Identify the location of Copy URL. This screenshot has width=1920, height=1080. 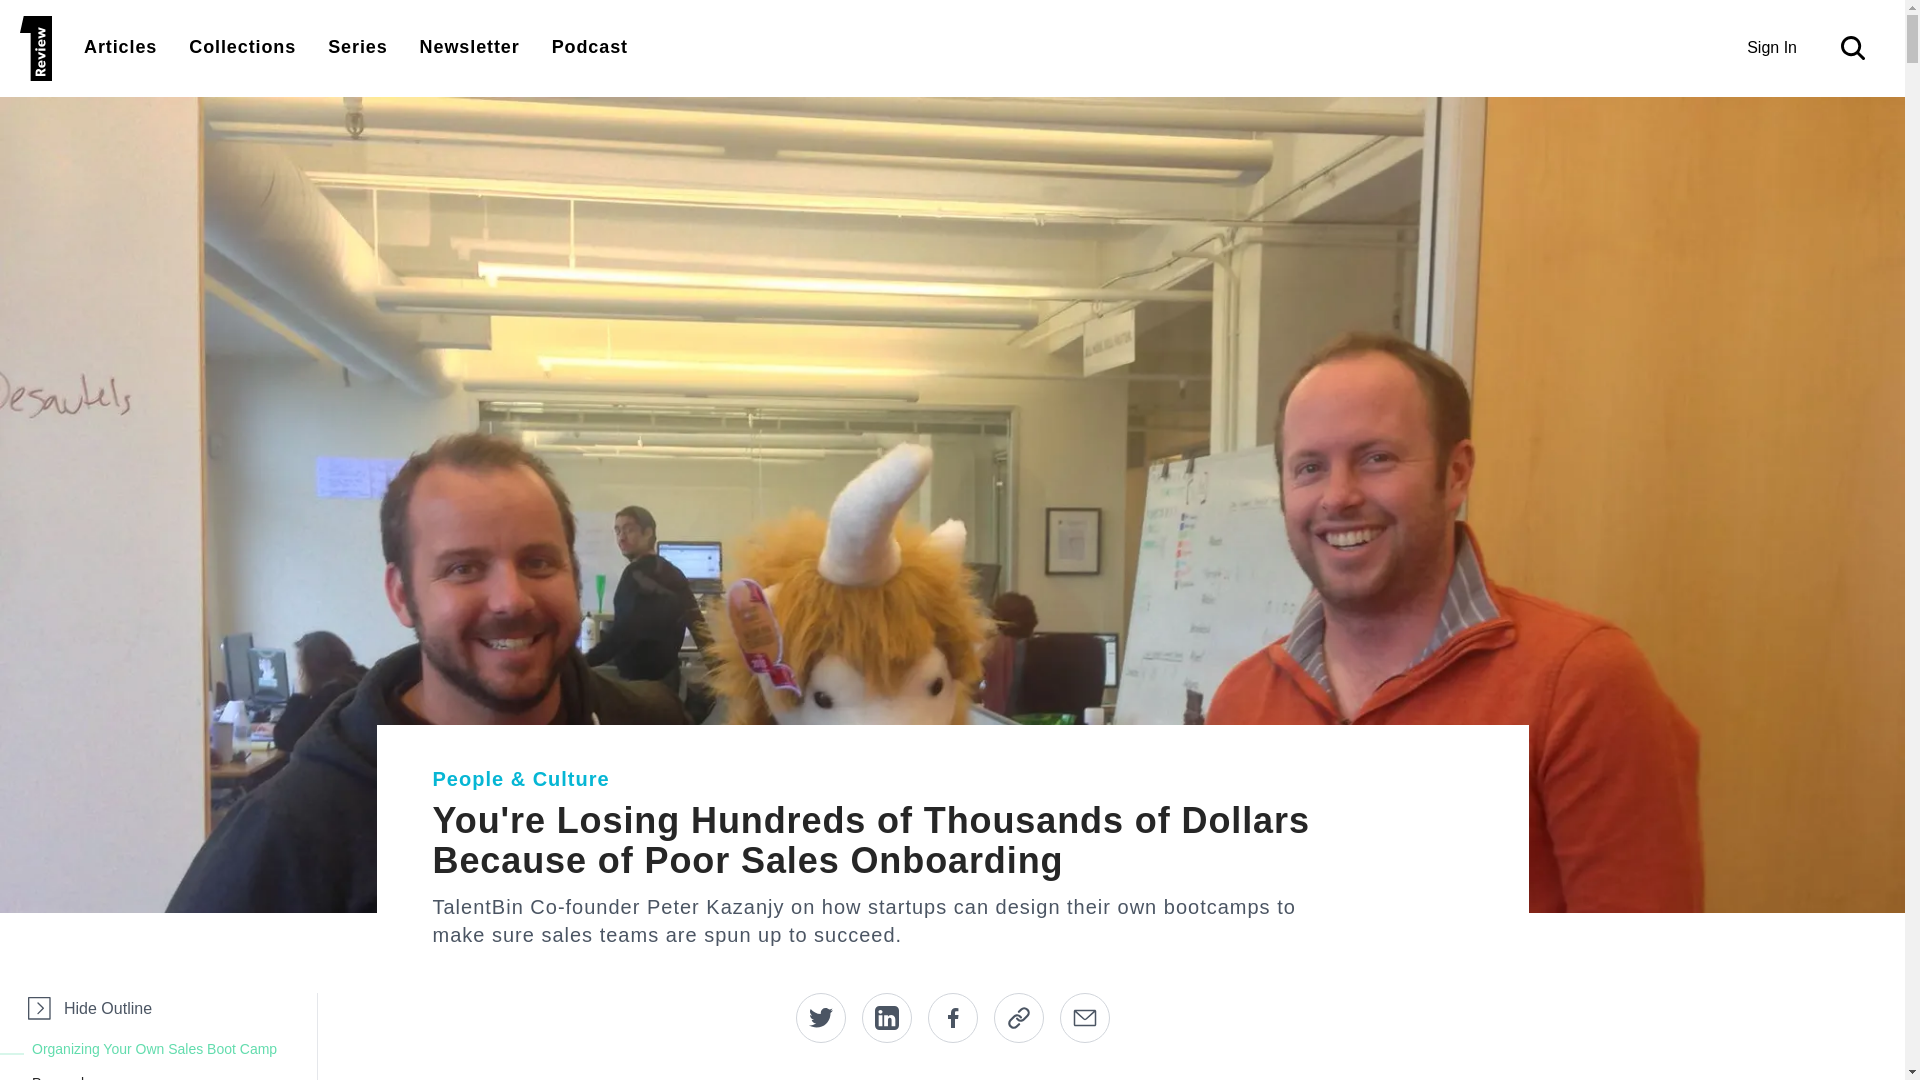
(1019, 1018).